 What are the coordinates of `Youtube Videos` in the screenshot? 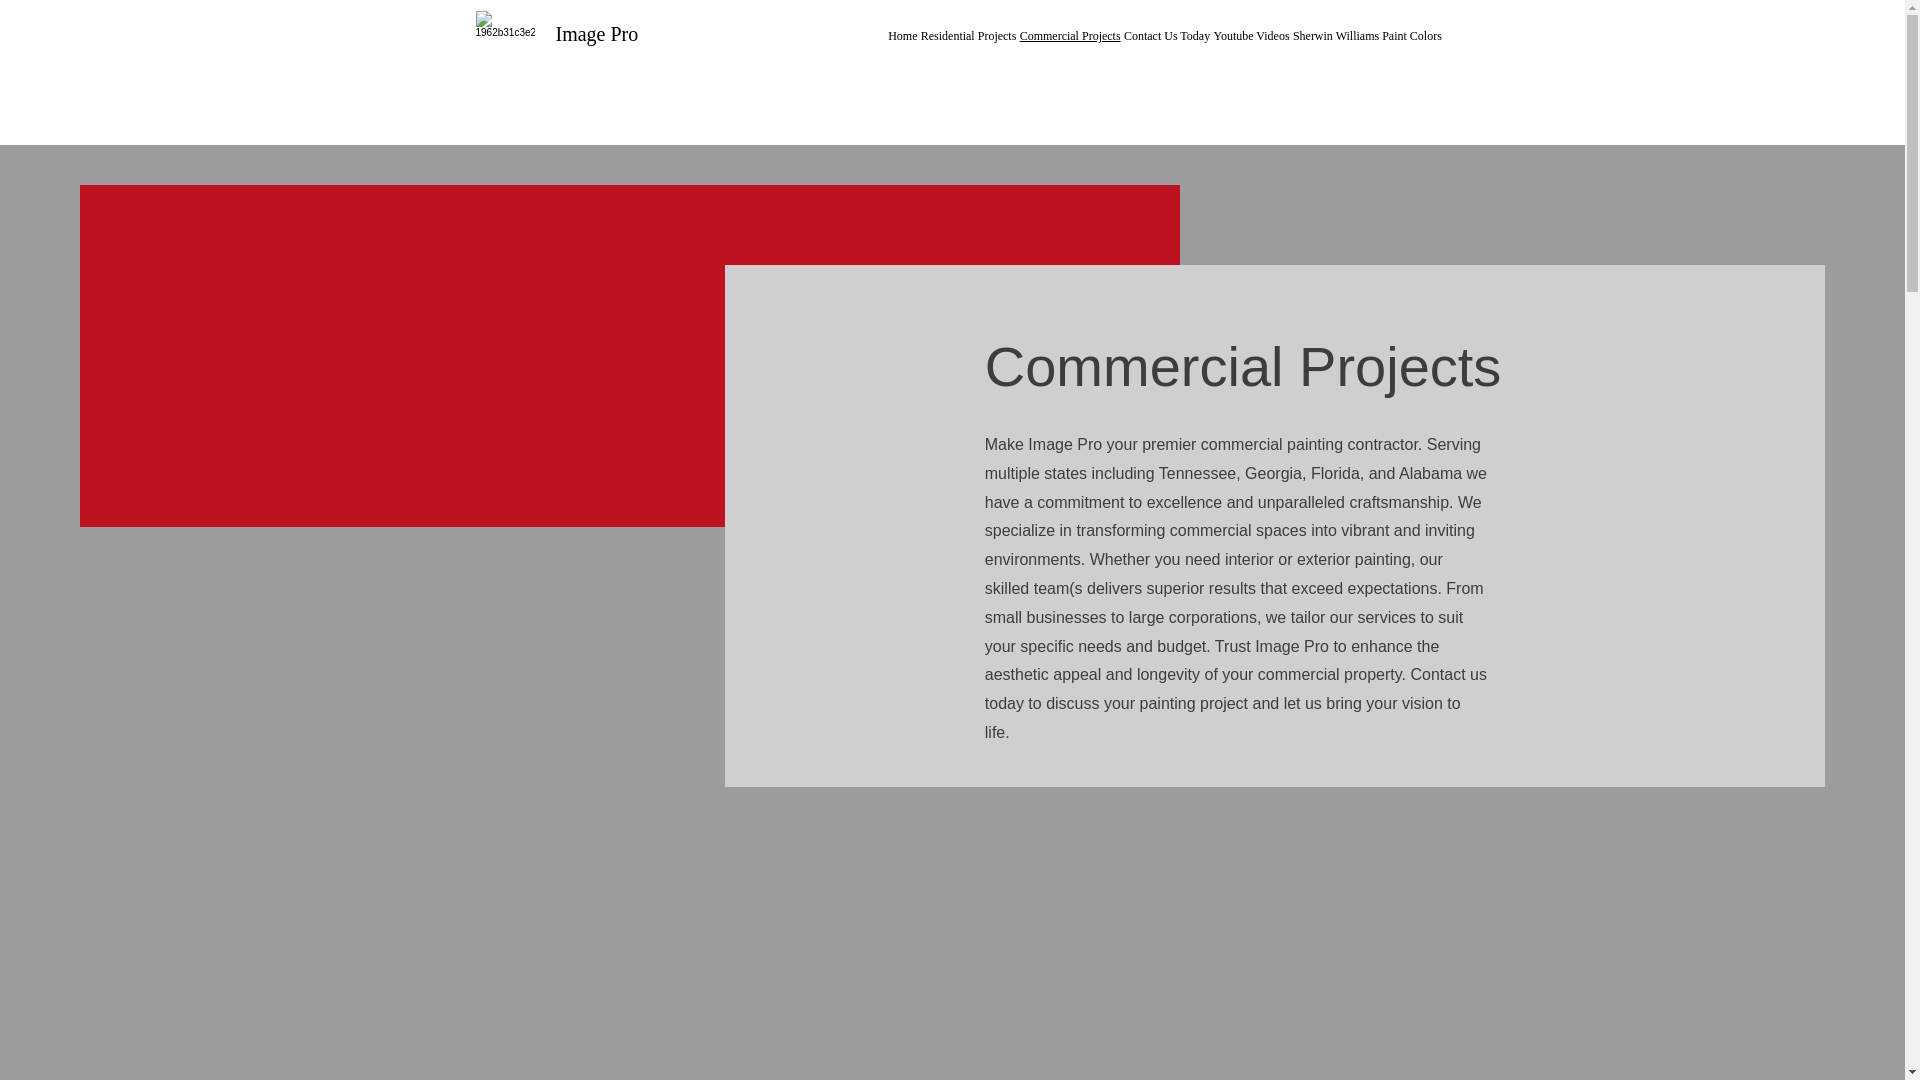 It's located at (1250, 35).